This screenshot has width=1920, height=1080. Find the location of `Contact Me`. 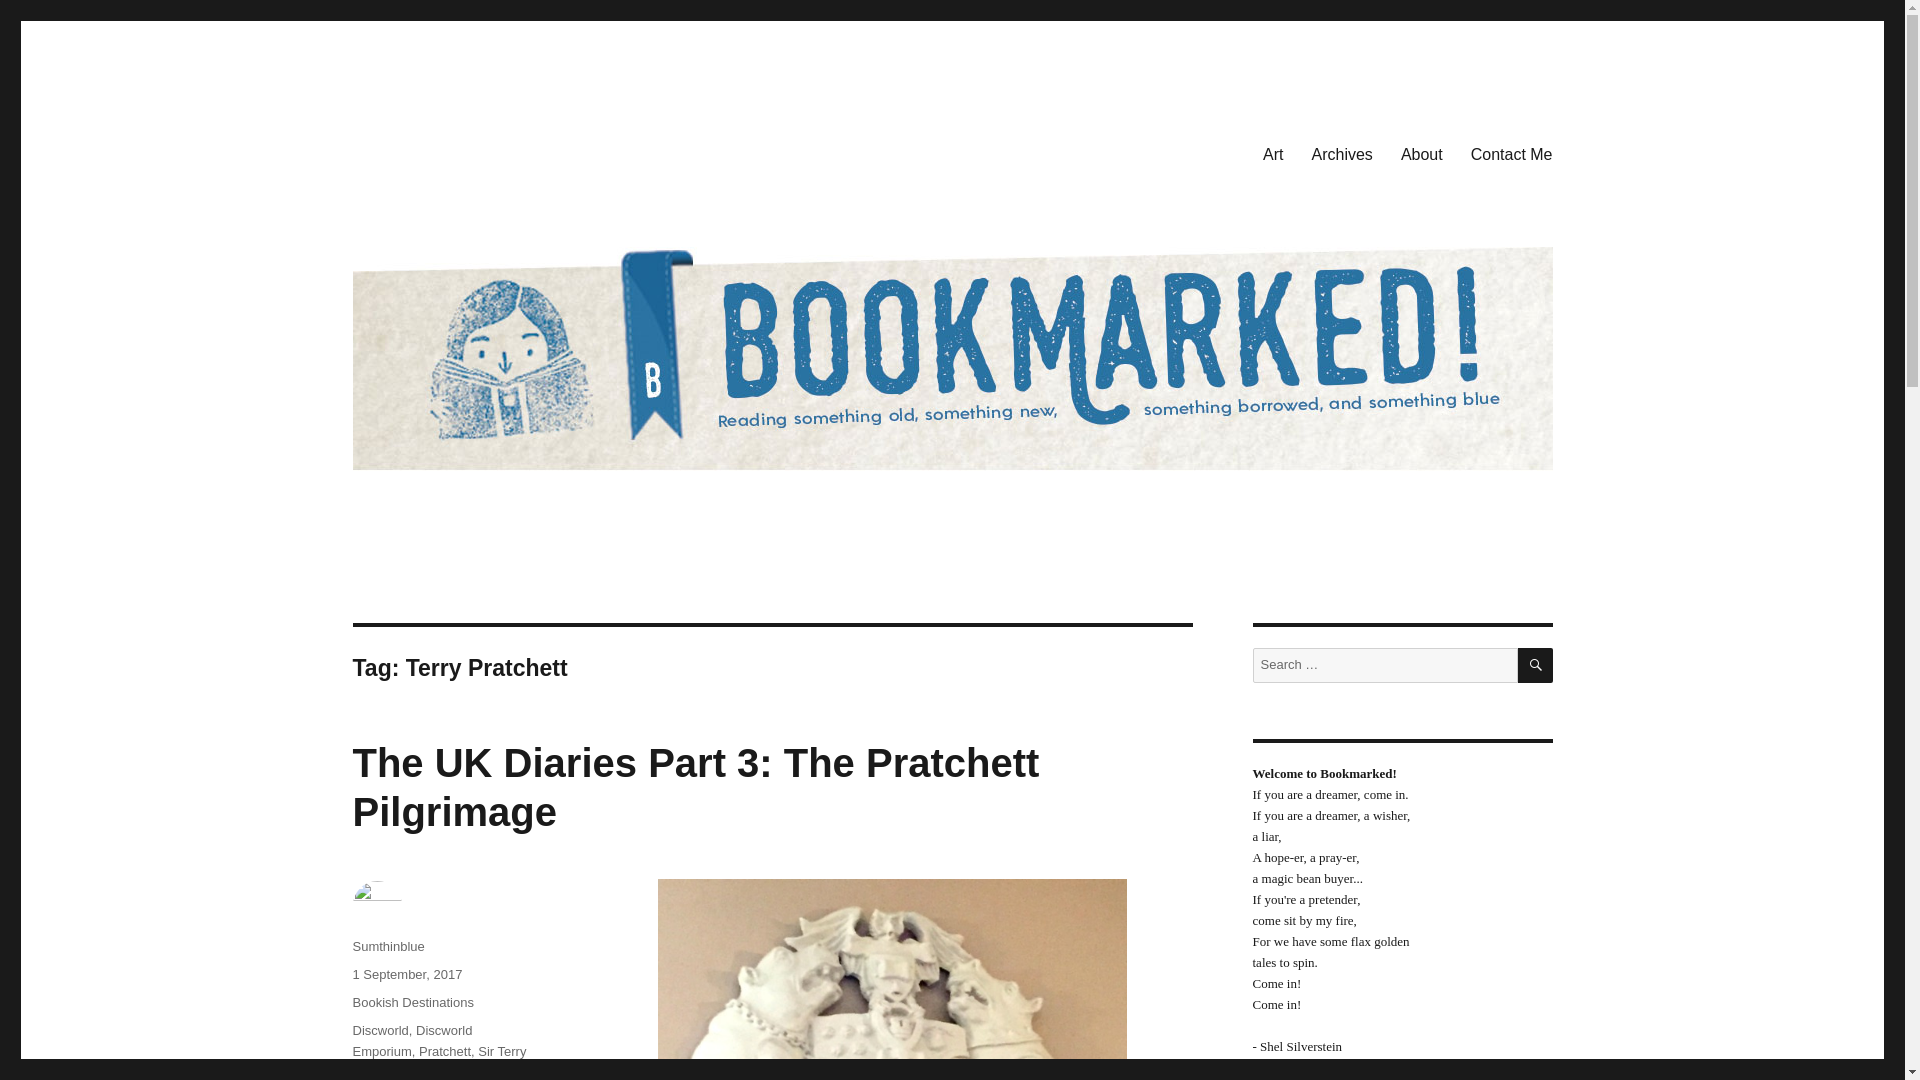

Contact Me is located at coordinates (1512, 153).